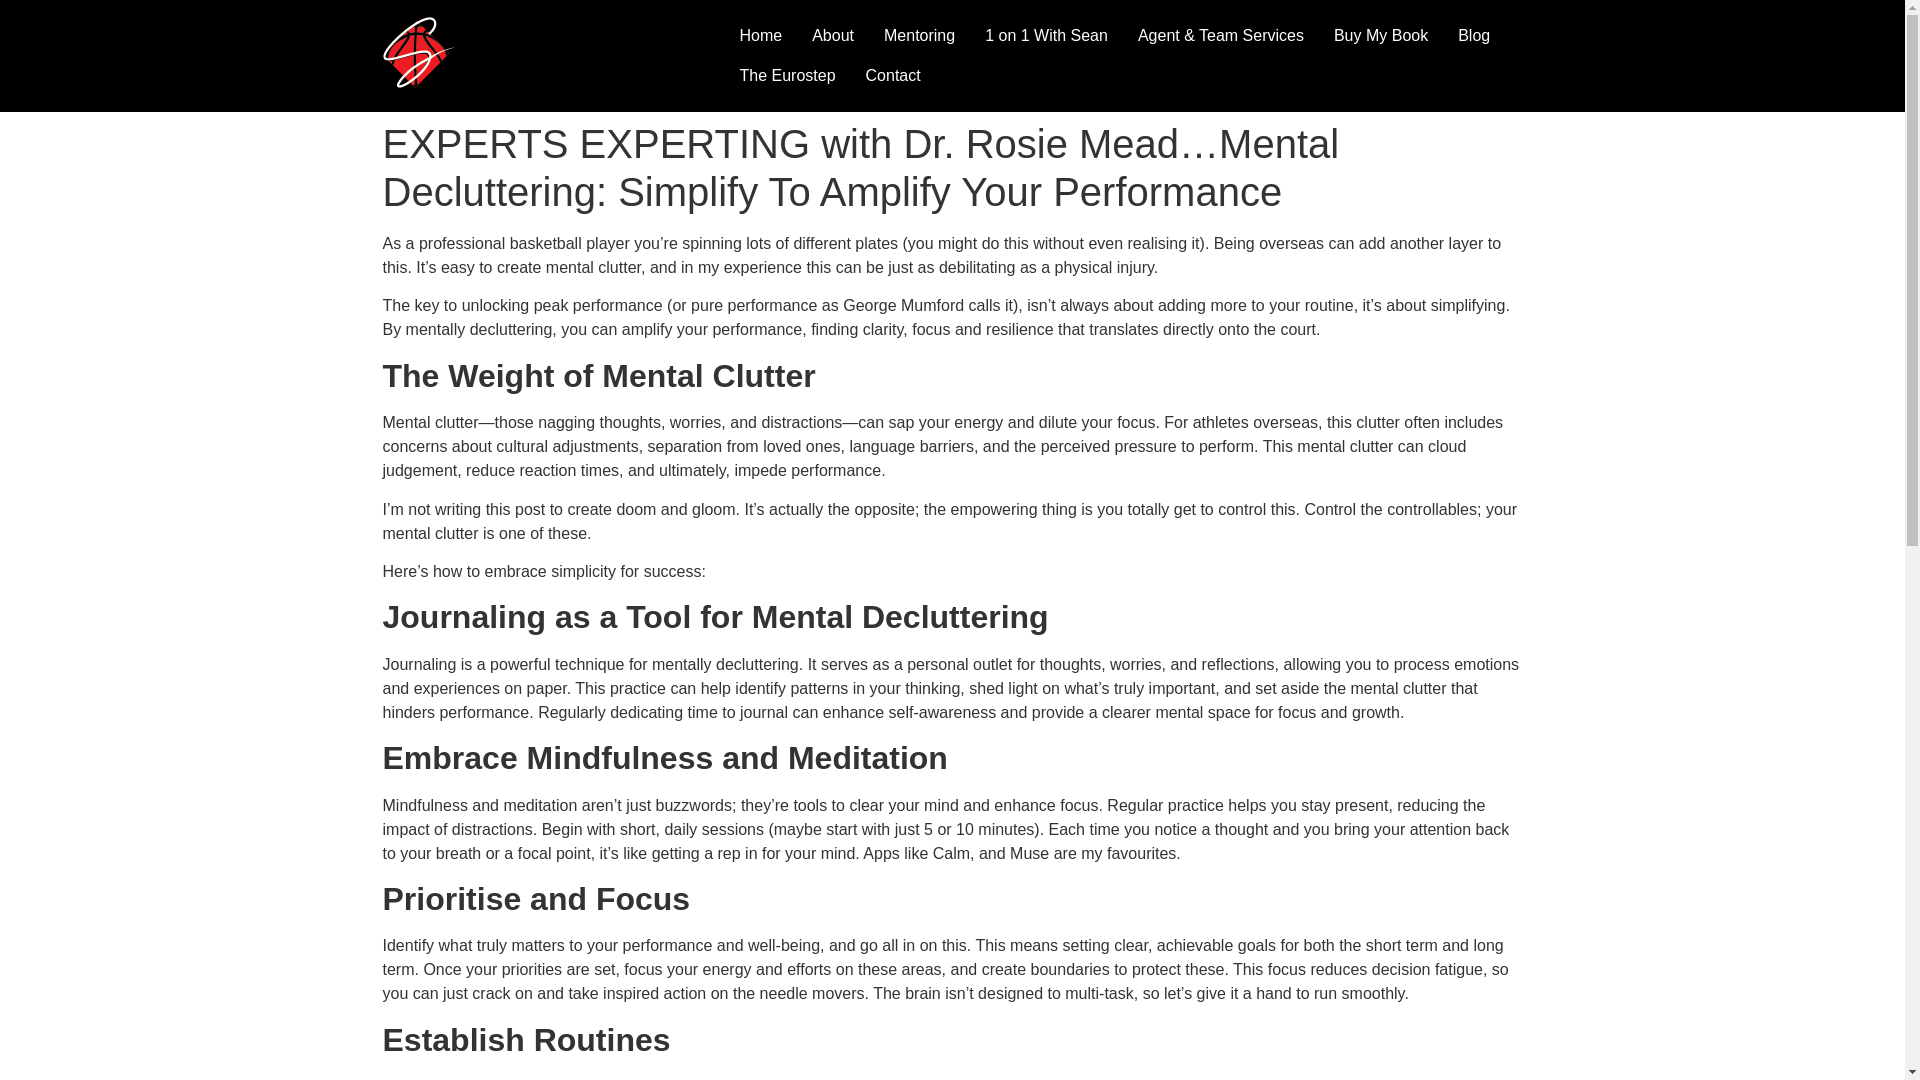  Describe the element at coordinates (786, 76) in the screenshot. I see `The Eurostep` at that location.